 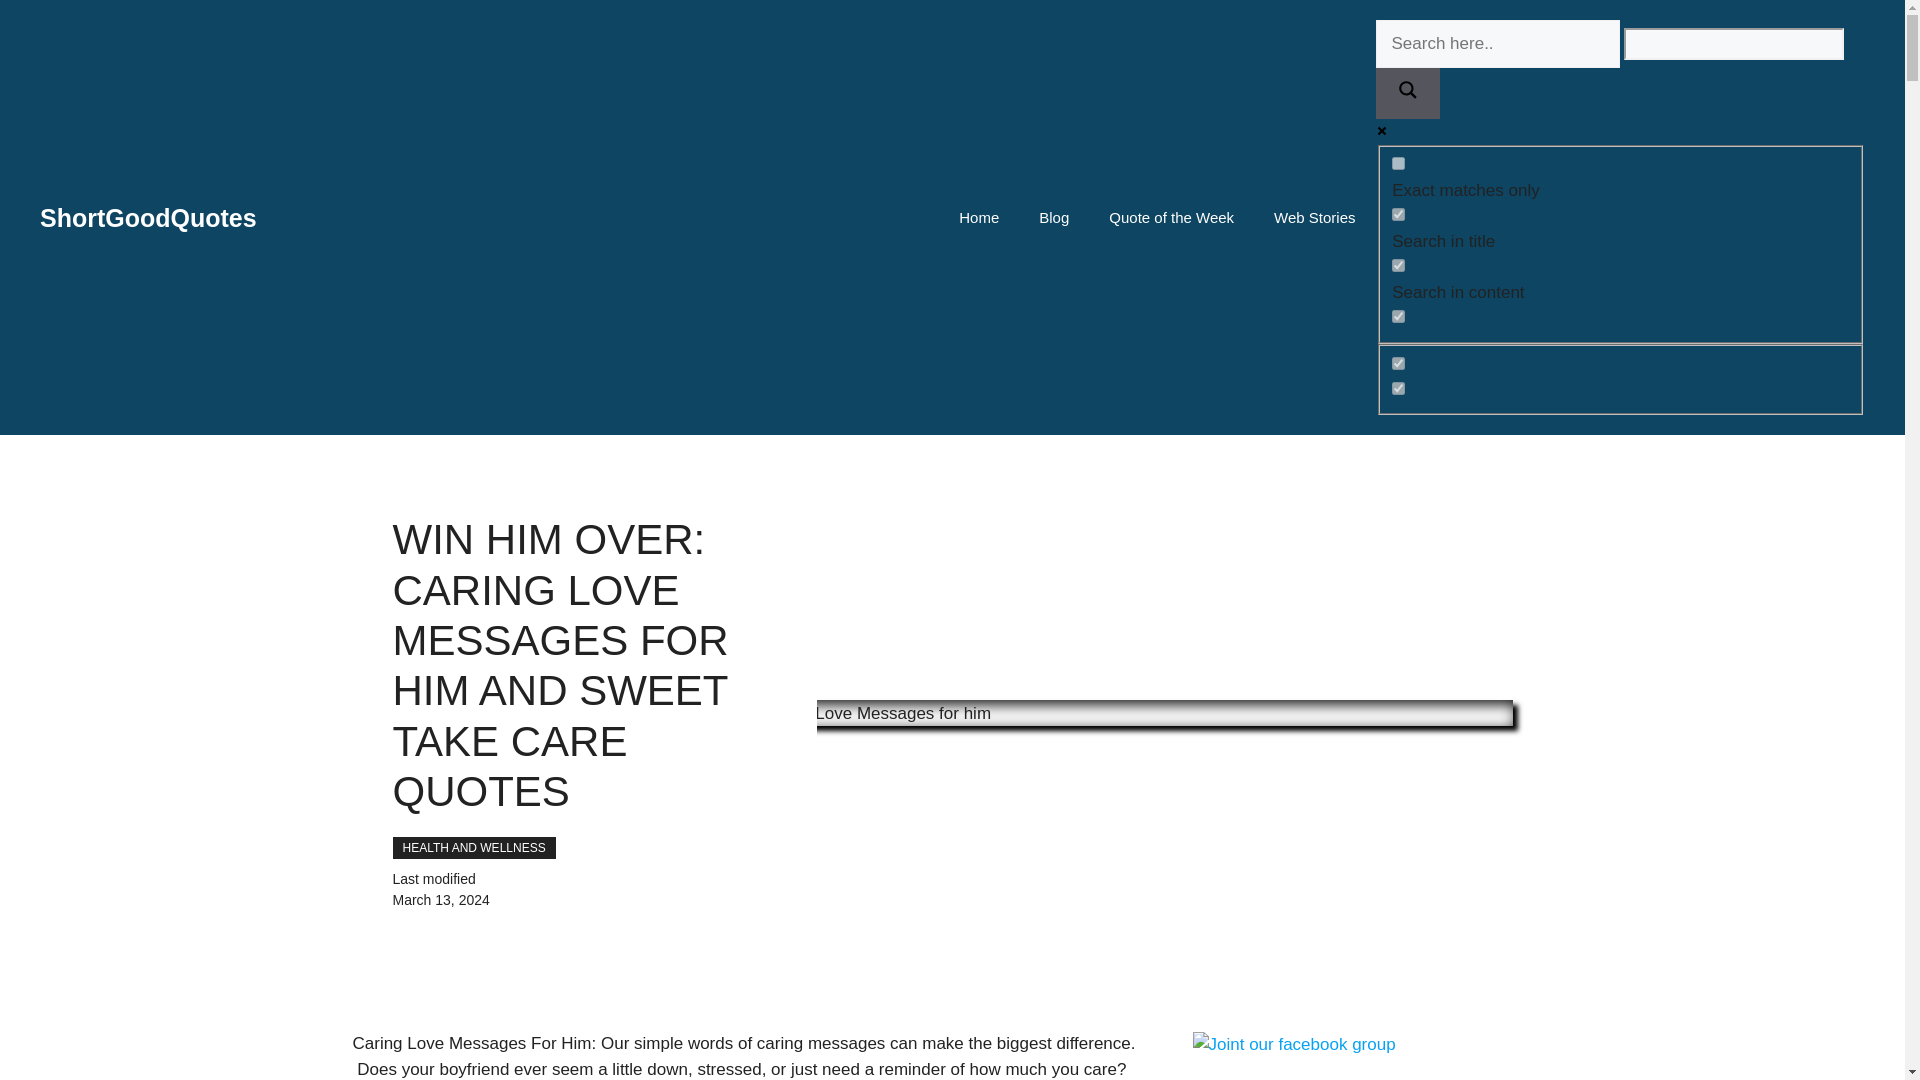 I want to click on exact, so click(x=1314, y=218).